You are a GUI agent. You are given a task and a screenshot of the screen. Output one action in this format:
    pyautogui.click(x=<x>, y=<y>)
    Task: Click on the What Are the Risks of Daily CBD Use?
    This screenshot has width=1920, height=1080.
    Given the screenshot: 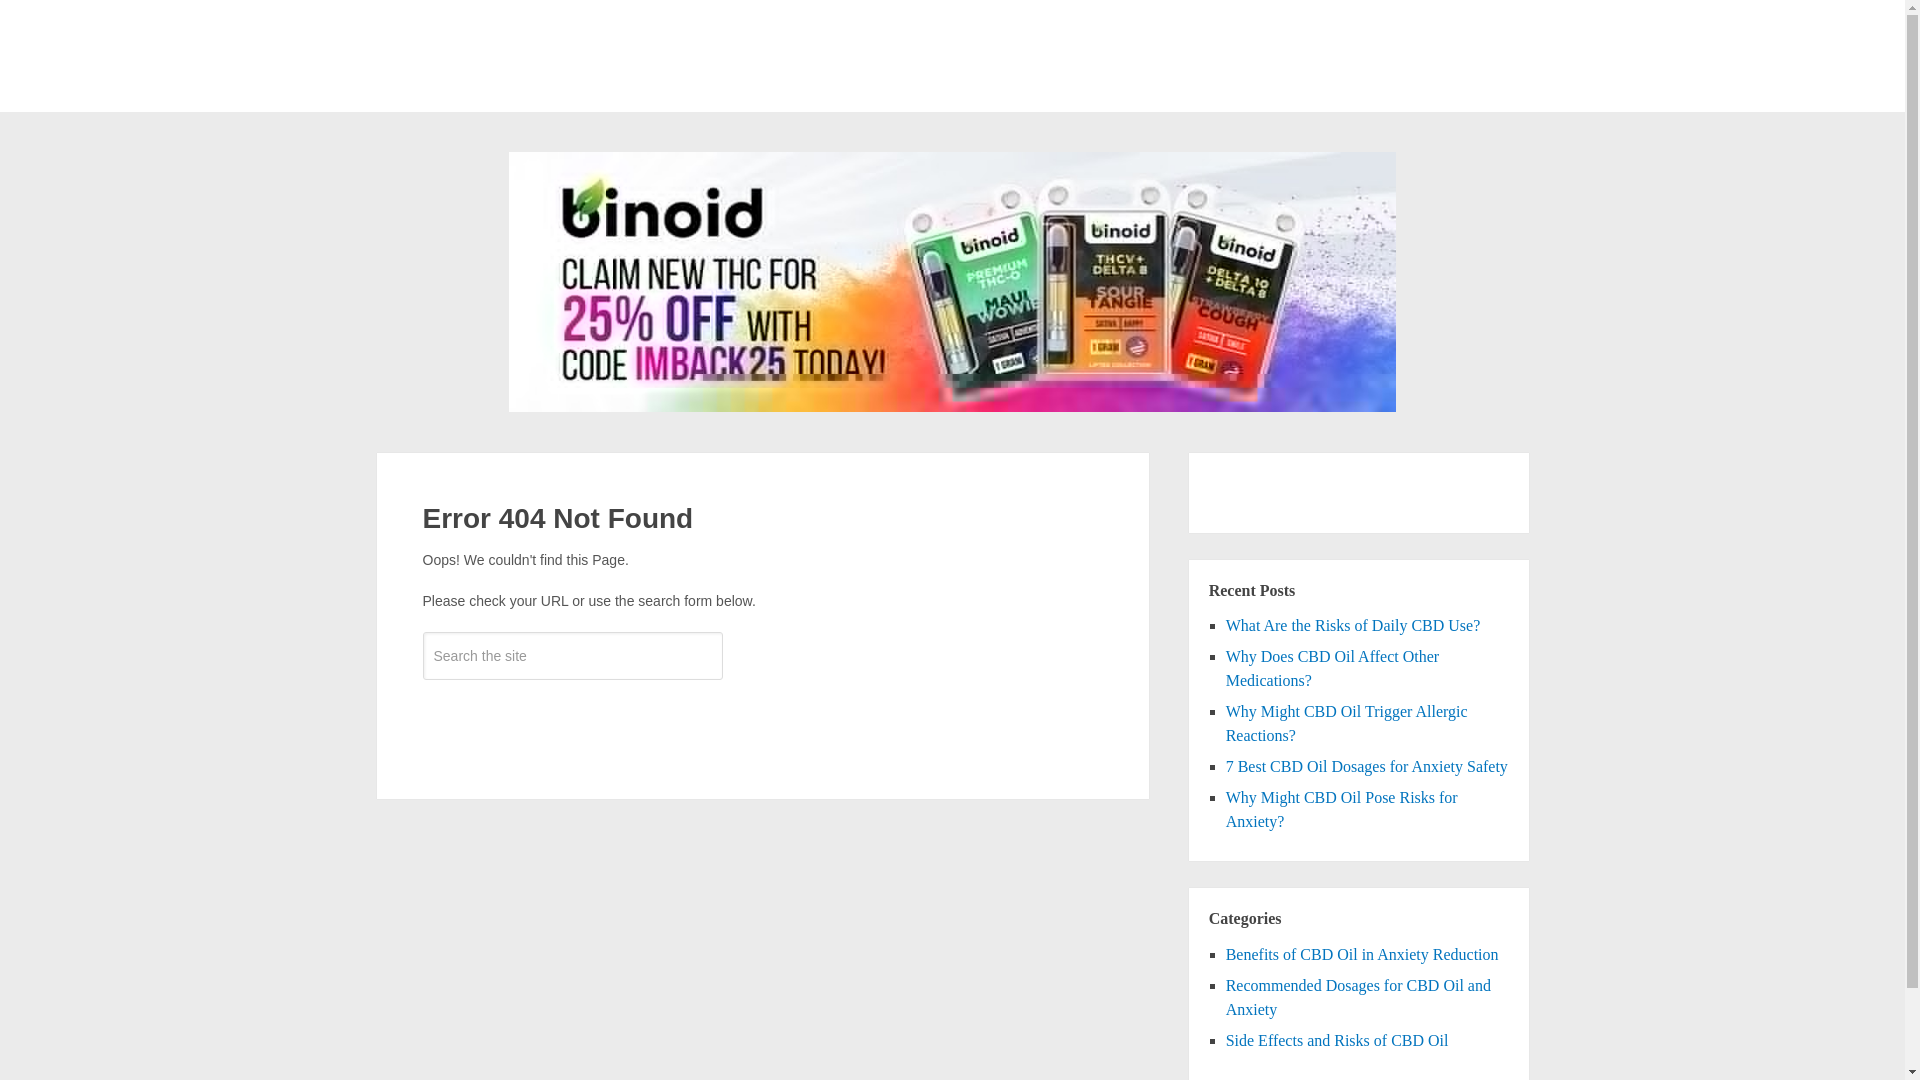 What is the action you would take?
    pyautogui.click(x=1353, y=624)
    